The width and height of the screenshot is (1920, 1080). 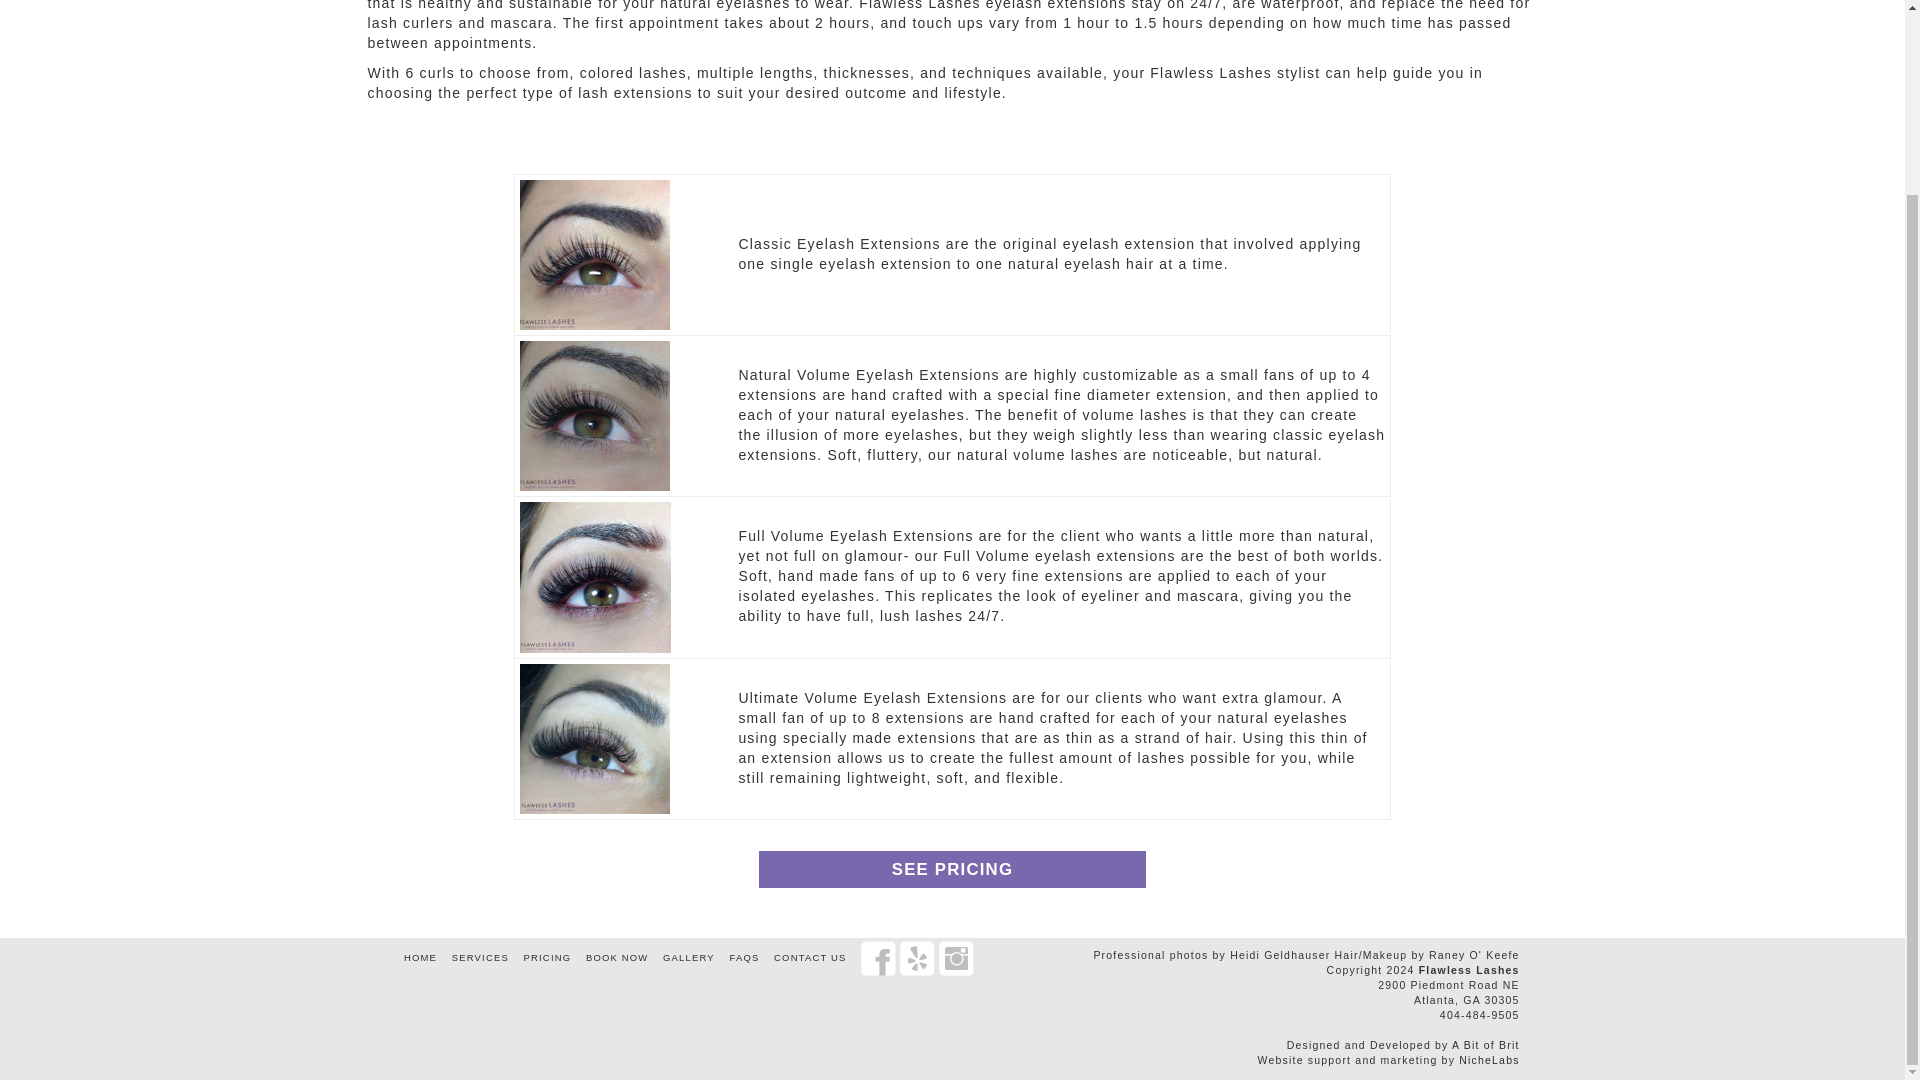 I want to click on PRICING, so click(x=548, y=958).